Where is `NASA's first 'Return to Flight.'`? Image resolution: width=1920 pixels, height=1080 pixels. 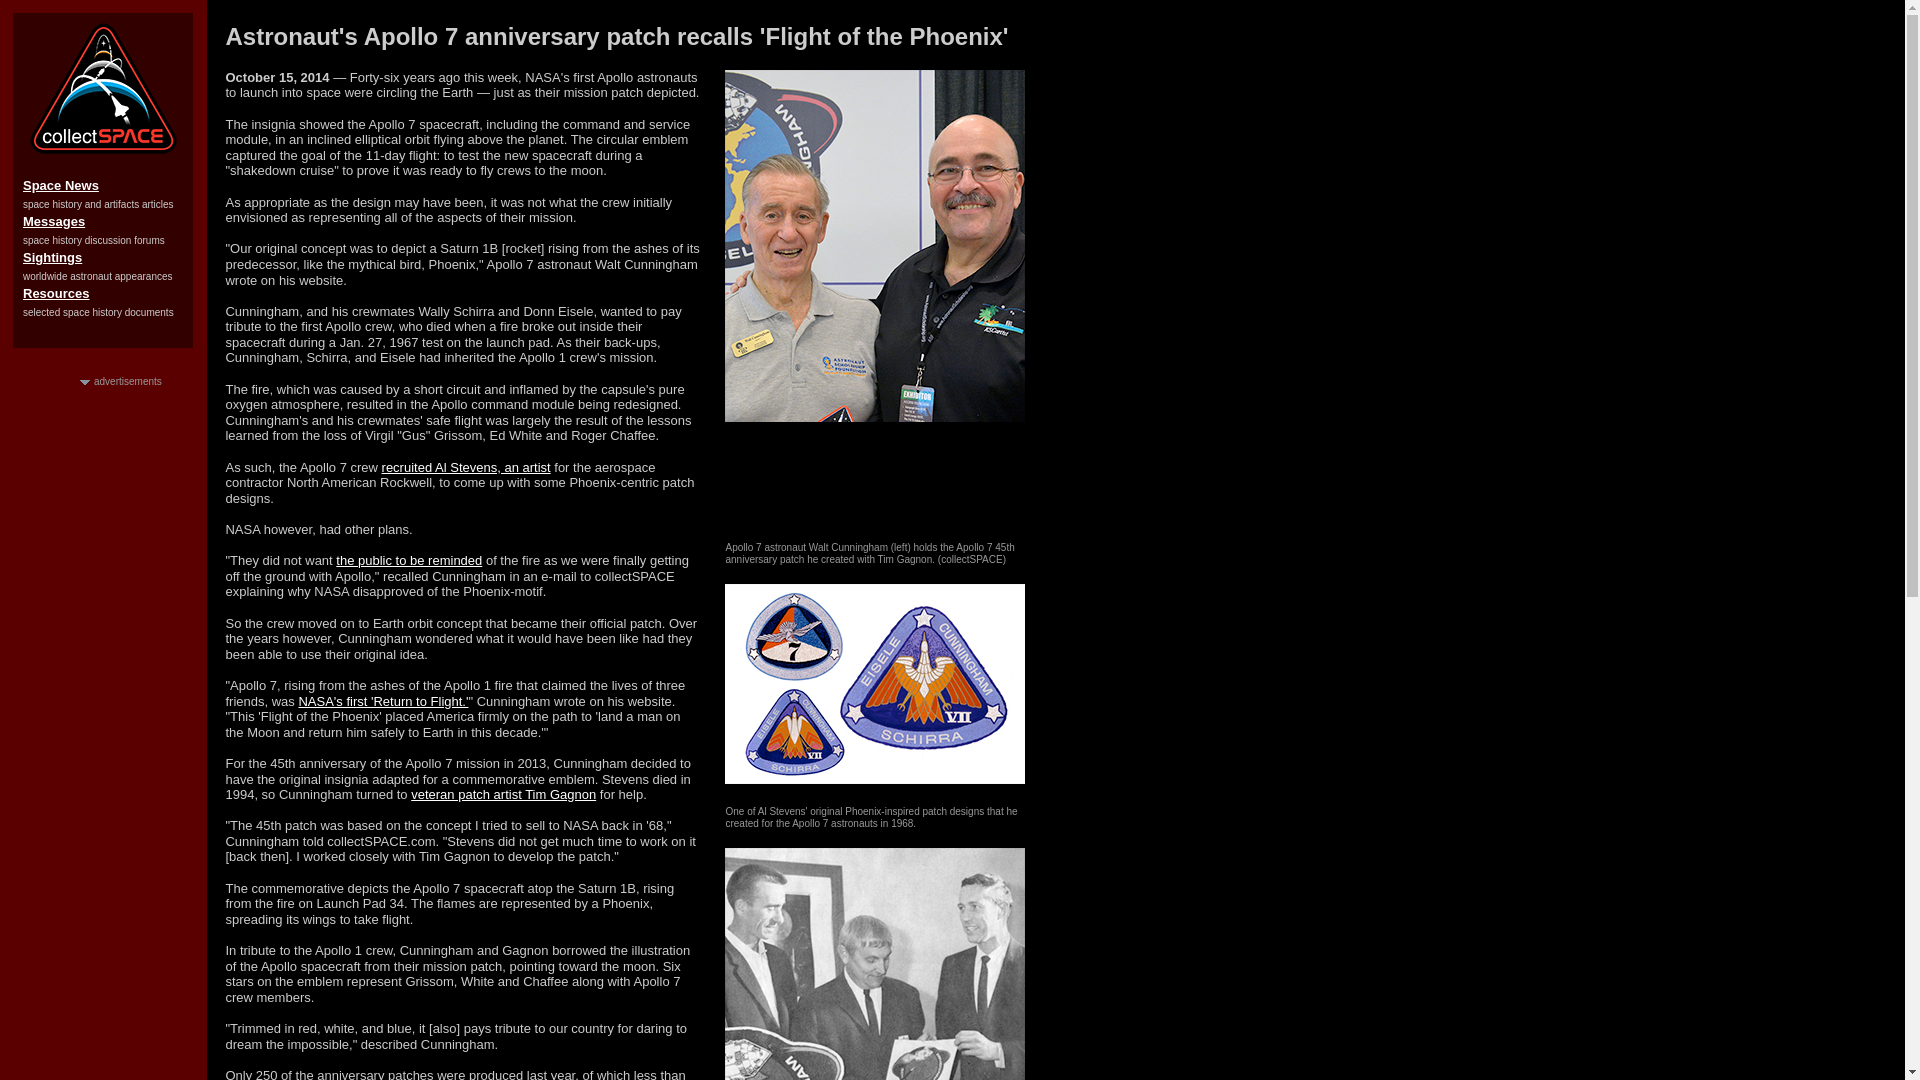 NASA's first 'Return to Flight.' is located at coordinates (382, 701).